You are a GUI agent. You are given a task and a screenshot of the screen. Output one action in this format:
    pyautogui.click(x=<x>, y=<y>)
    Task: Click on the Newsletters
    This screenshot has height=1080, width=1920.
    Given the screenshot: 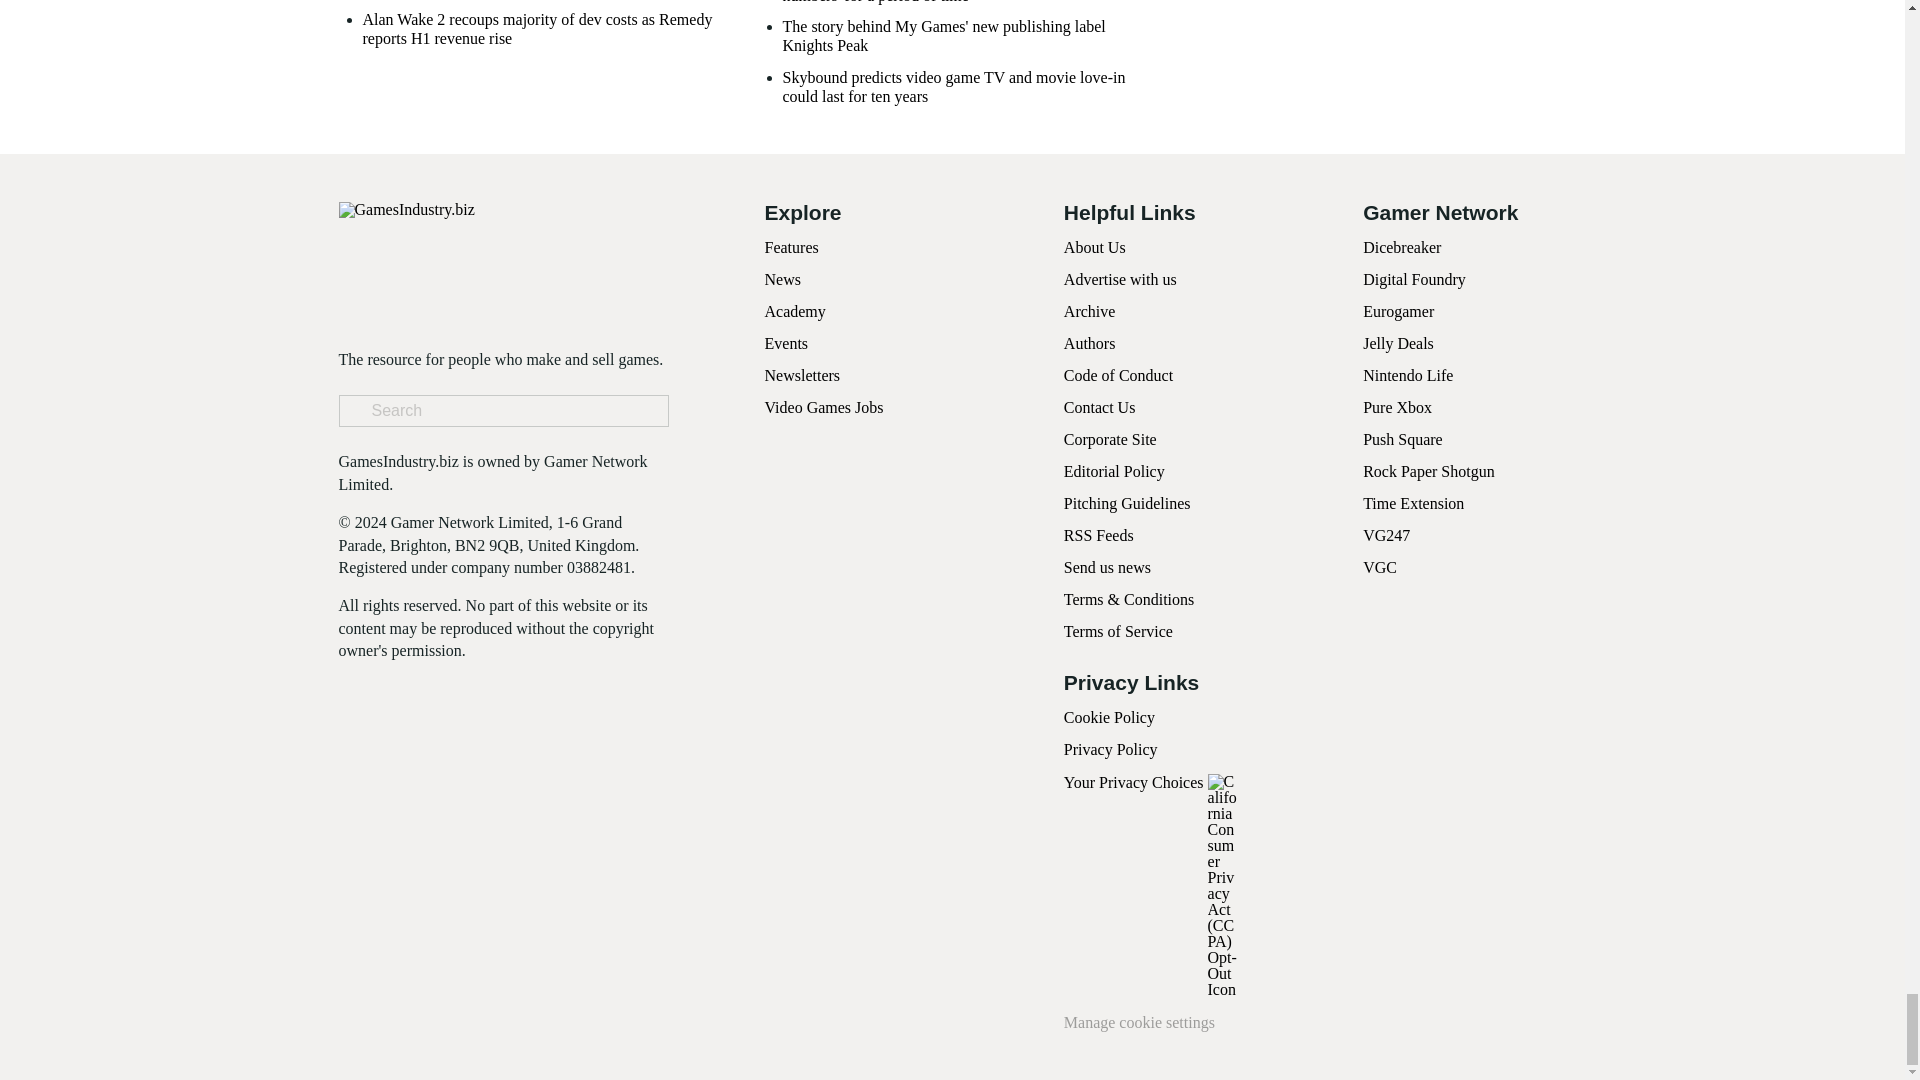 What is the action you would take?
    pyautogui.click(x=802, y=376)
    